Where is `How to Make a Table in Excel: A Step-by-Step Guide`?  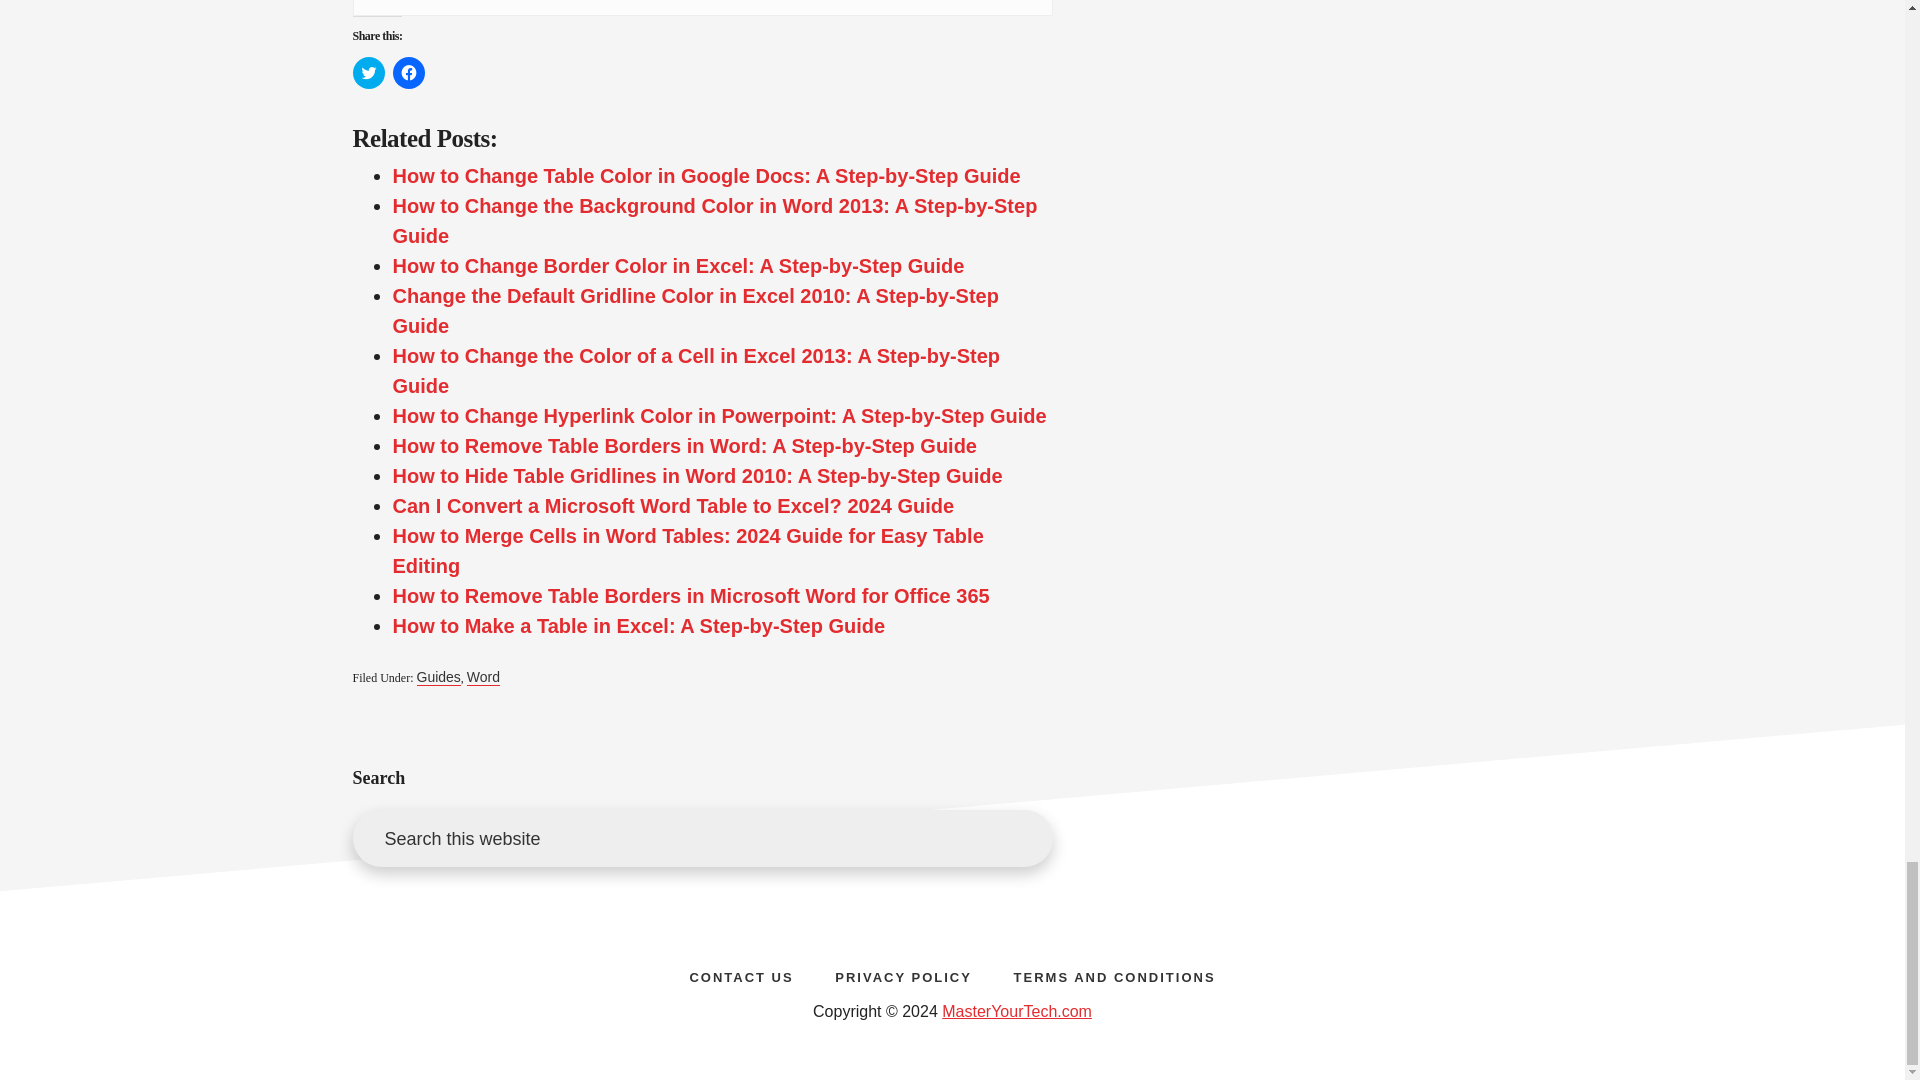
How to Make a Table in Excel: A Step-by-Step Guide is located at coordinates (638, 626).